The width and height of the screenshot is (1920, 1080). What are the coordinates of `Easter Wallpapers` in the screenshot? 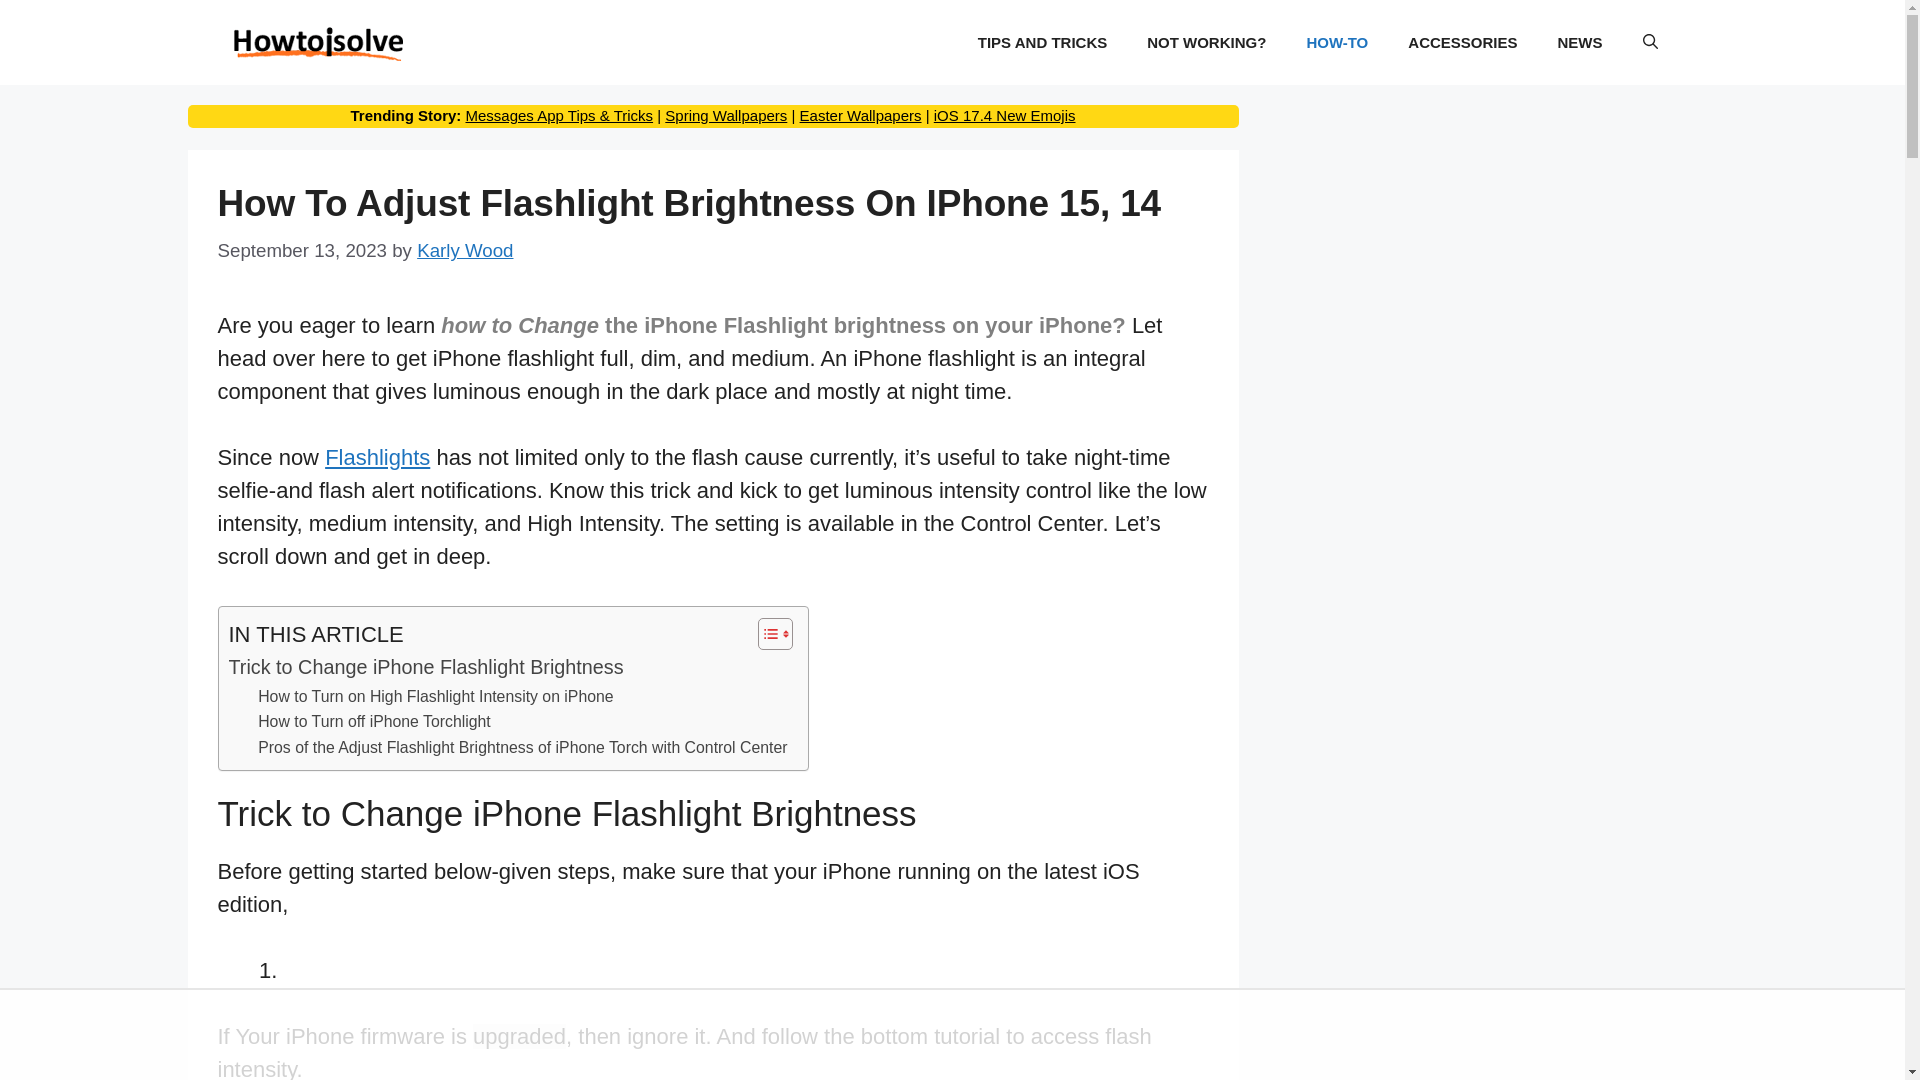 It's located at (860, 115).